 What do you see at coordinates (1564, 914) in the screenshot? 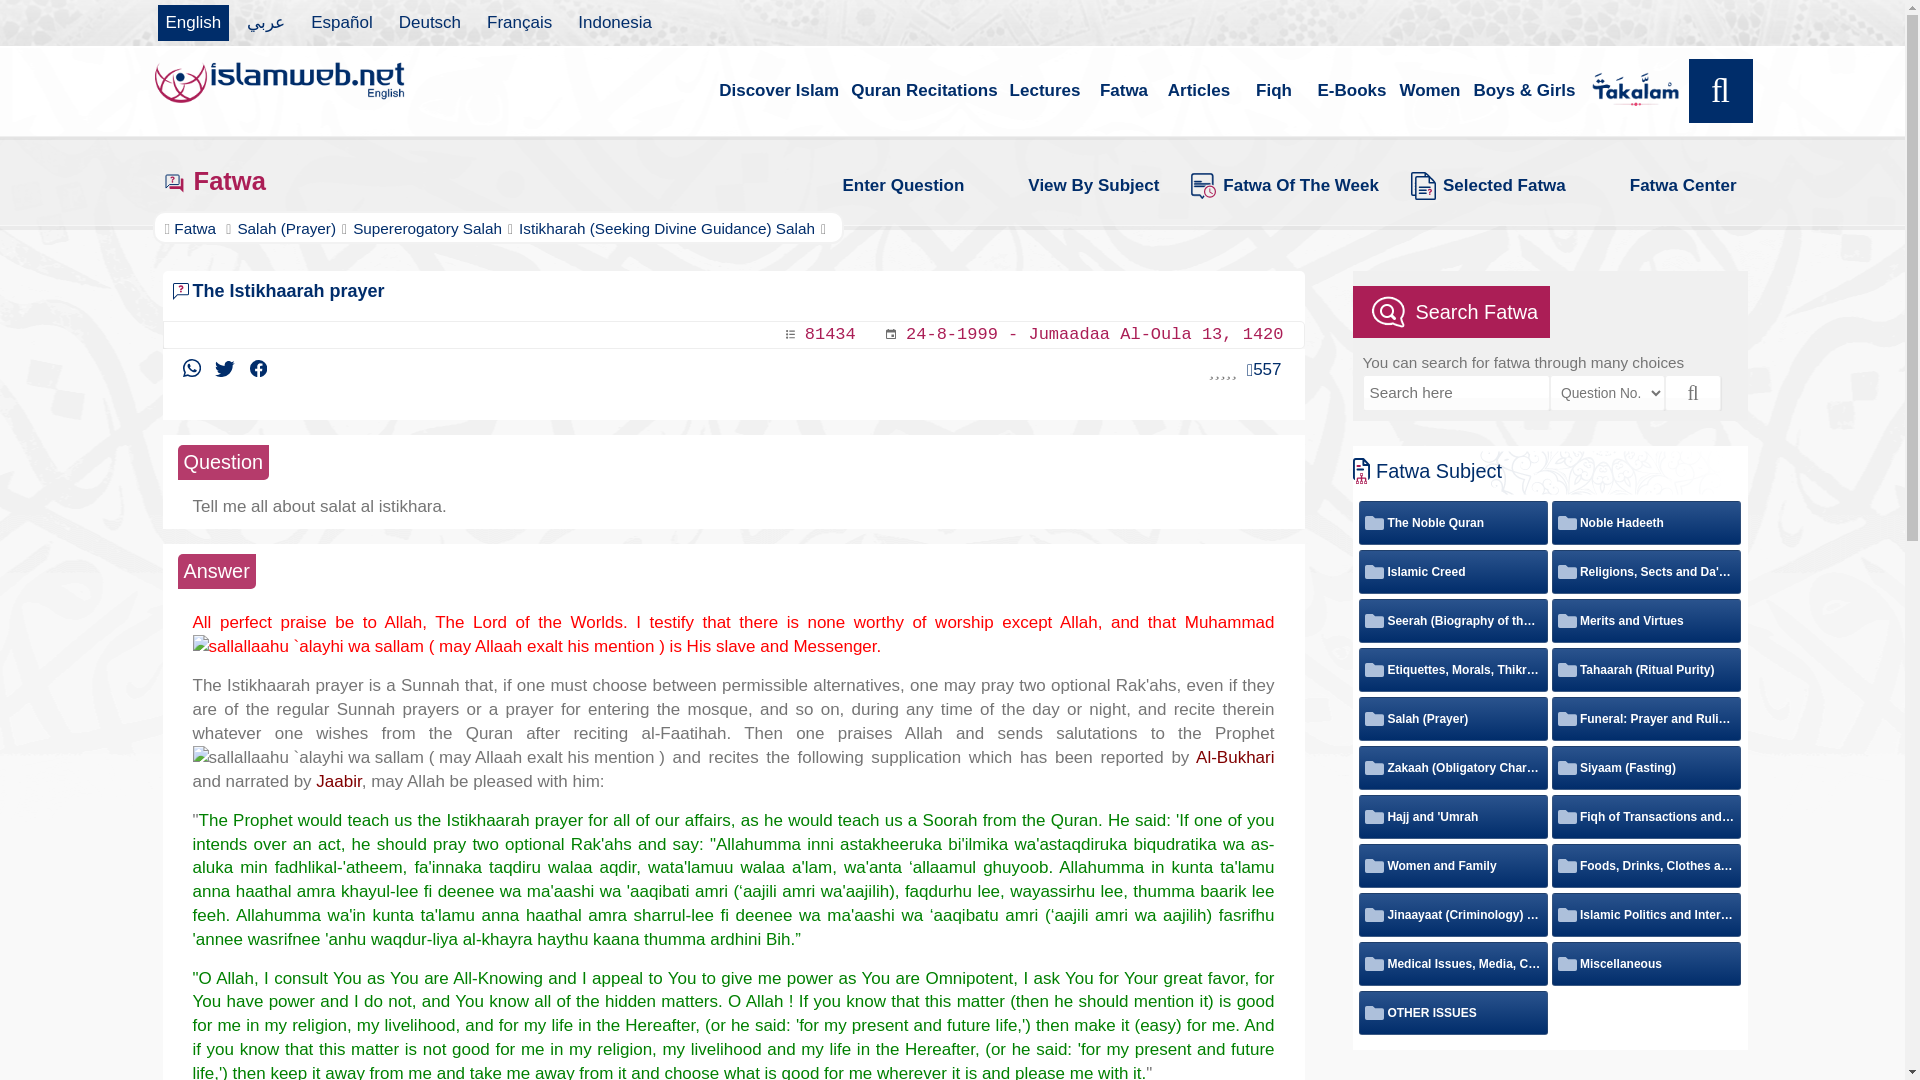
I see `on` at bounding box center [1564, 914].